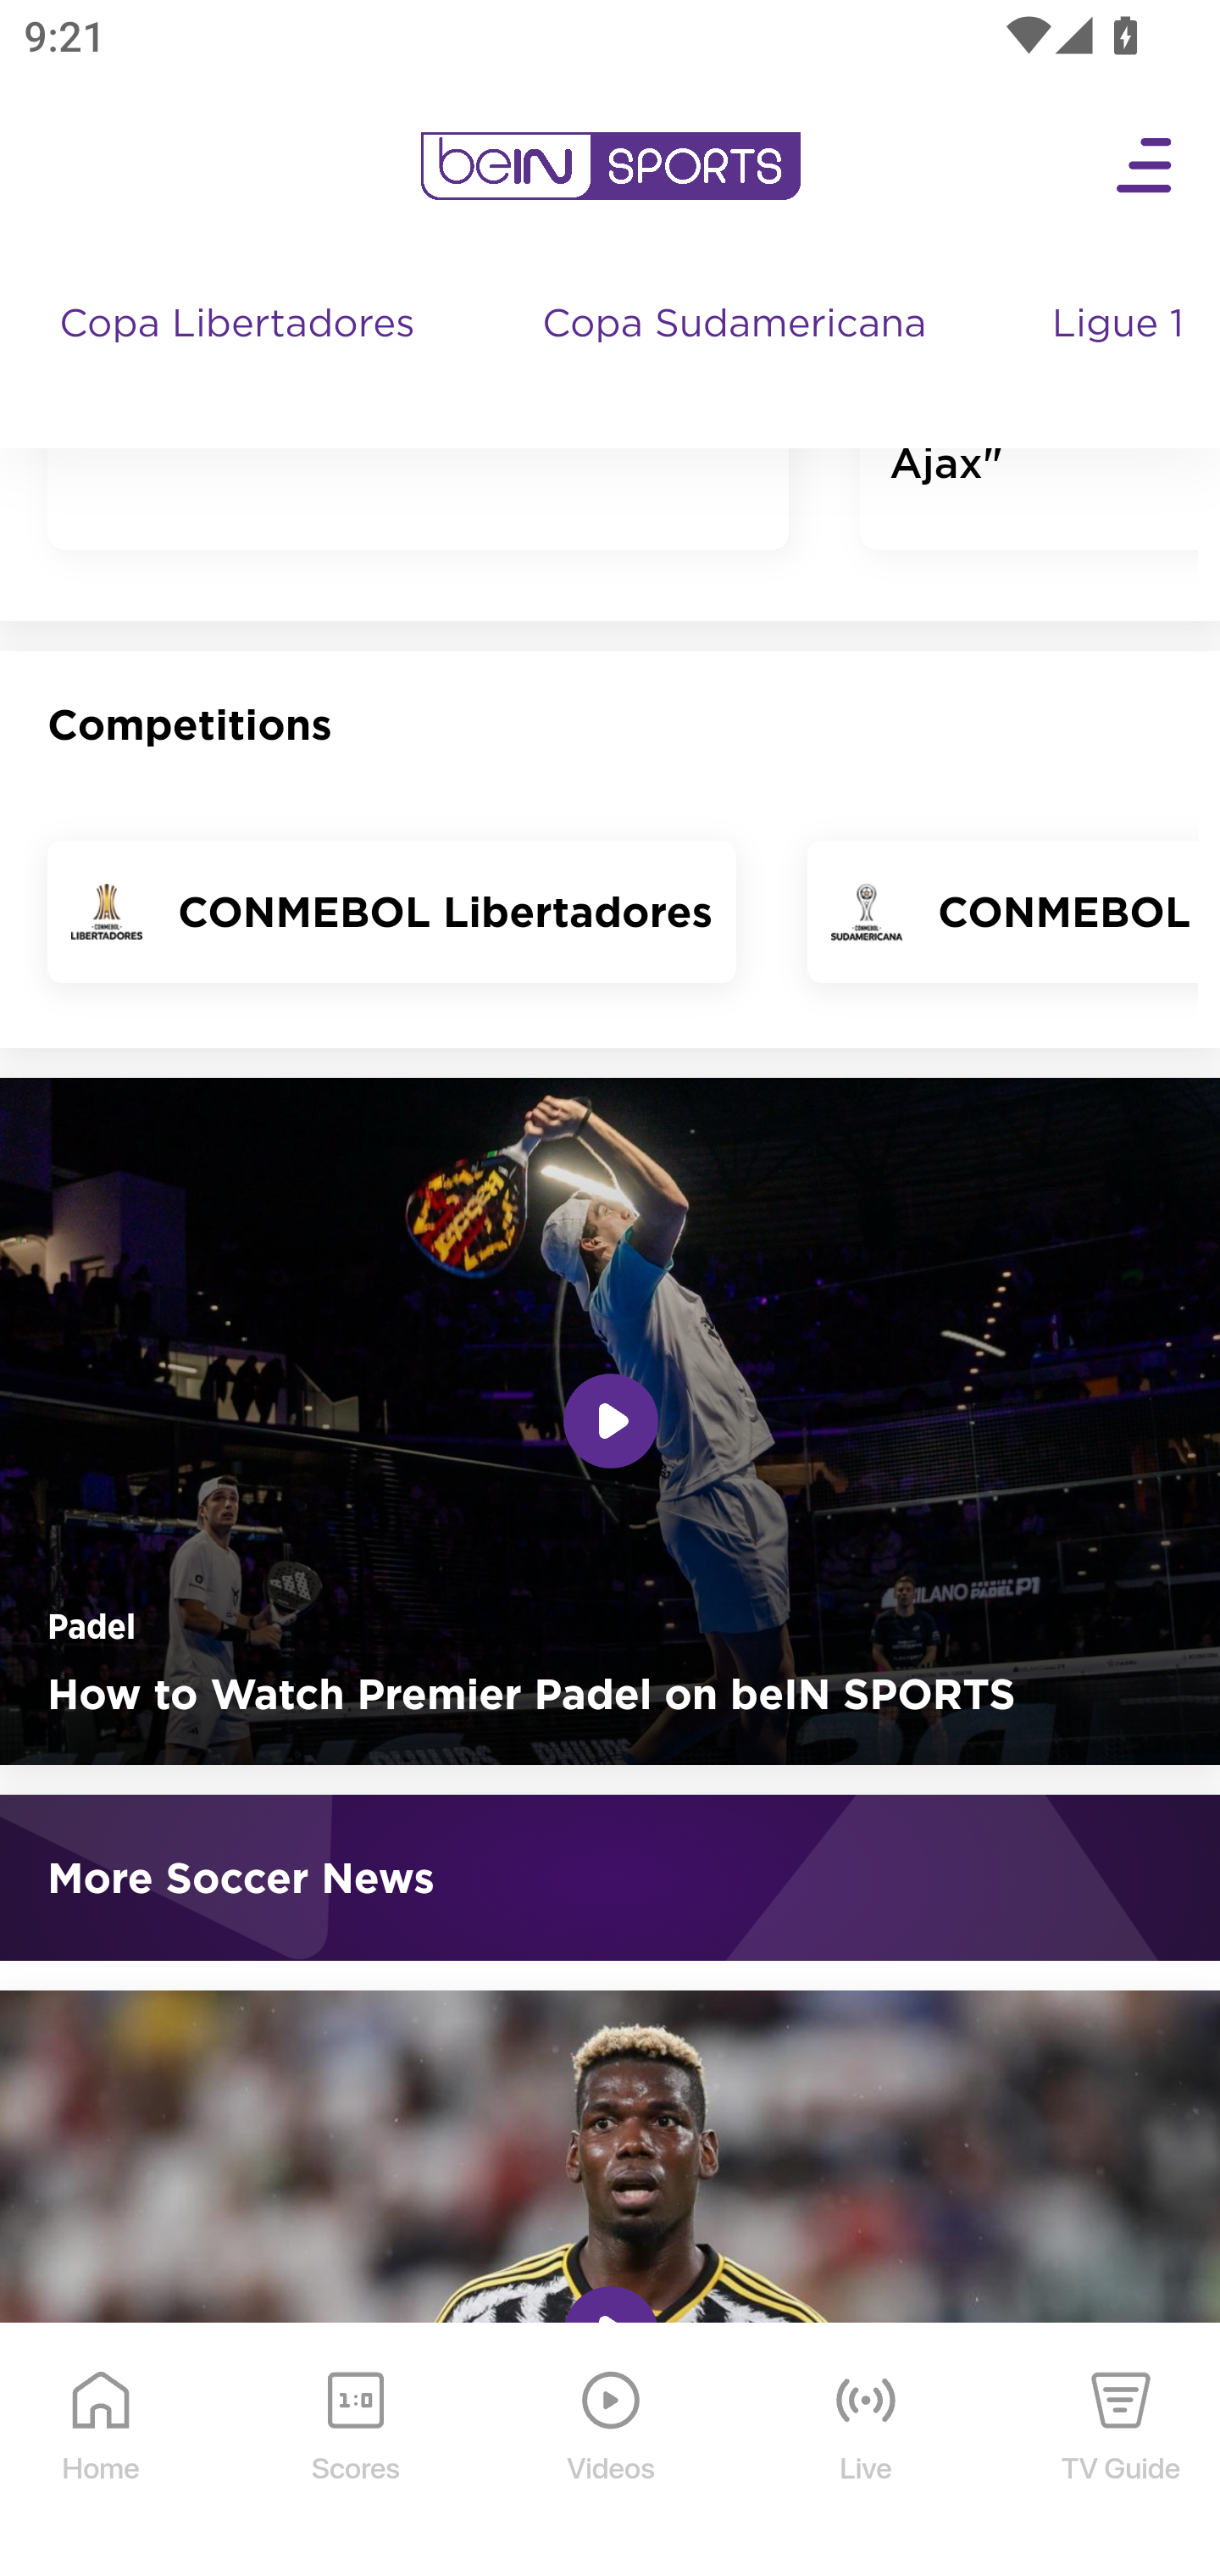 The image size is (1220, 2576). Describe the element at coordinates (241, 356) in the screenshot. I see `Copa Libertadores` at that location.